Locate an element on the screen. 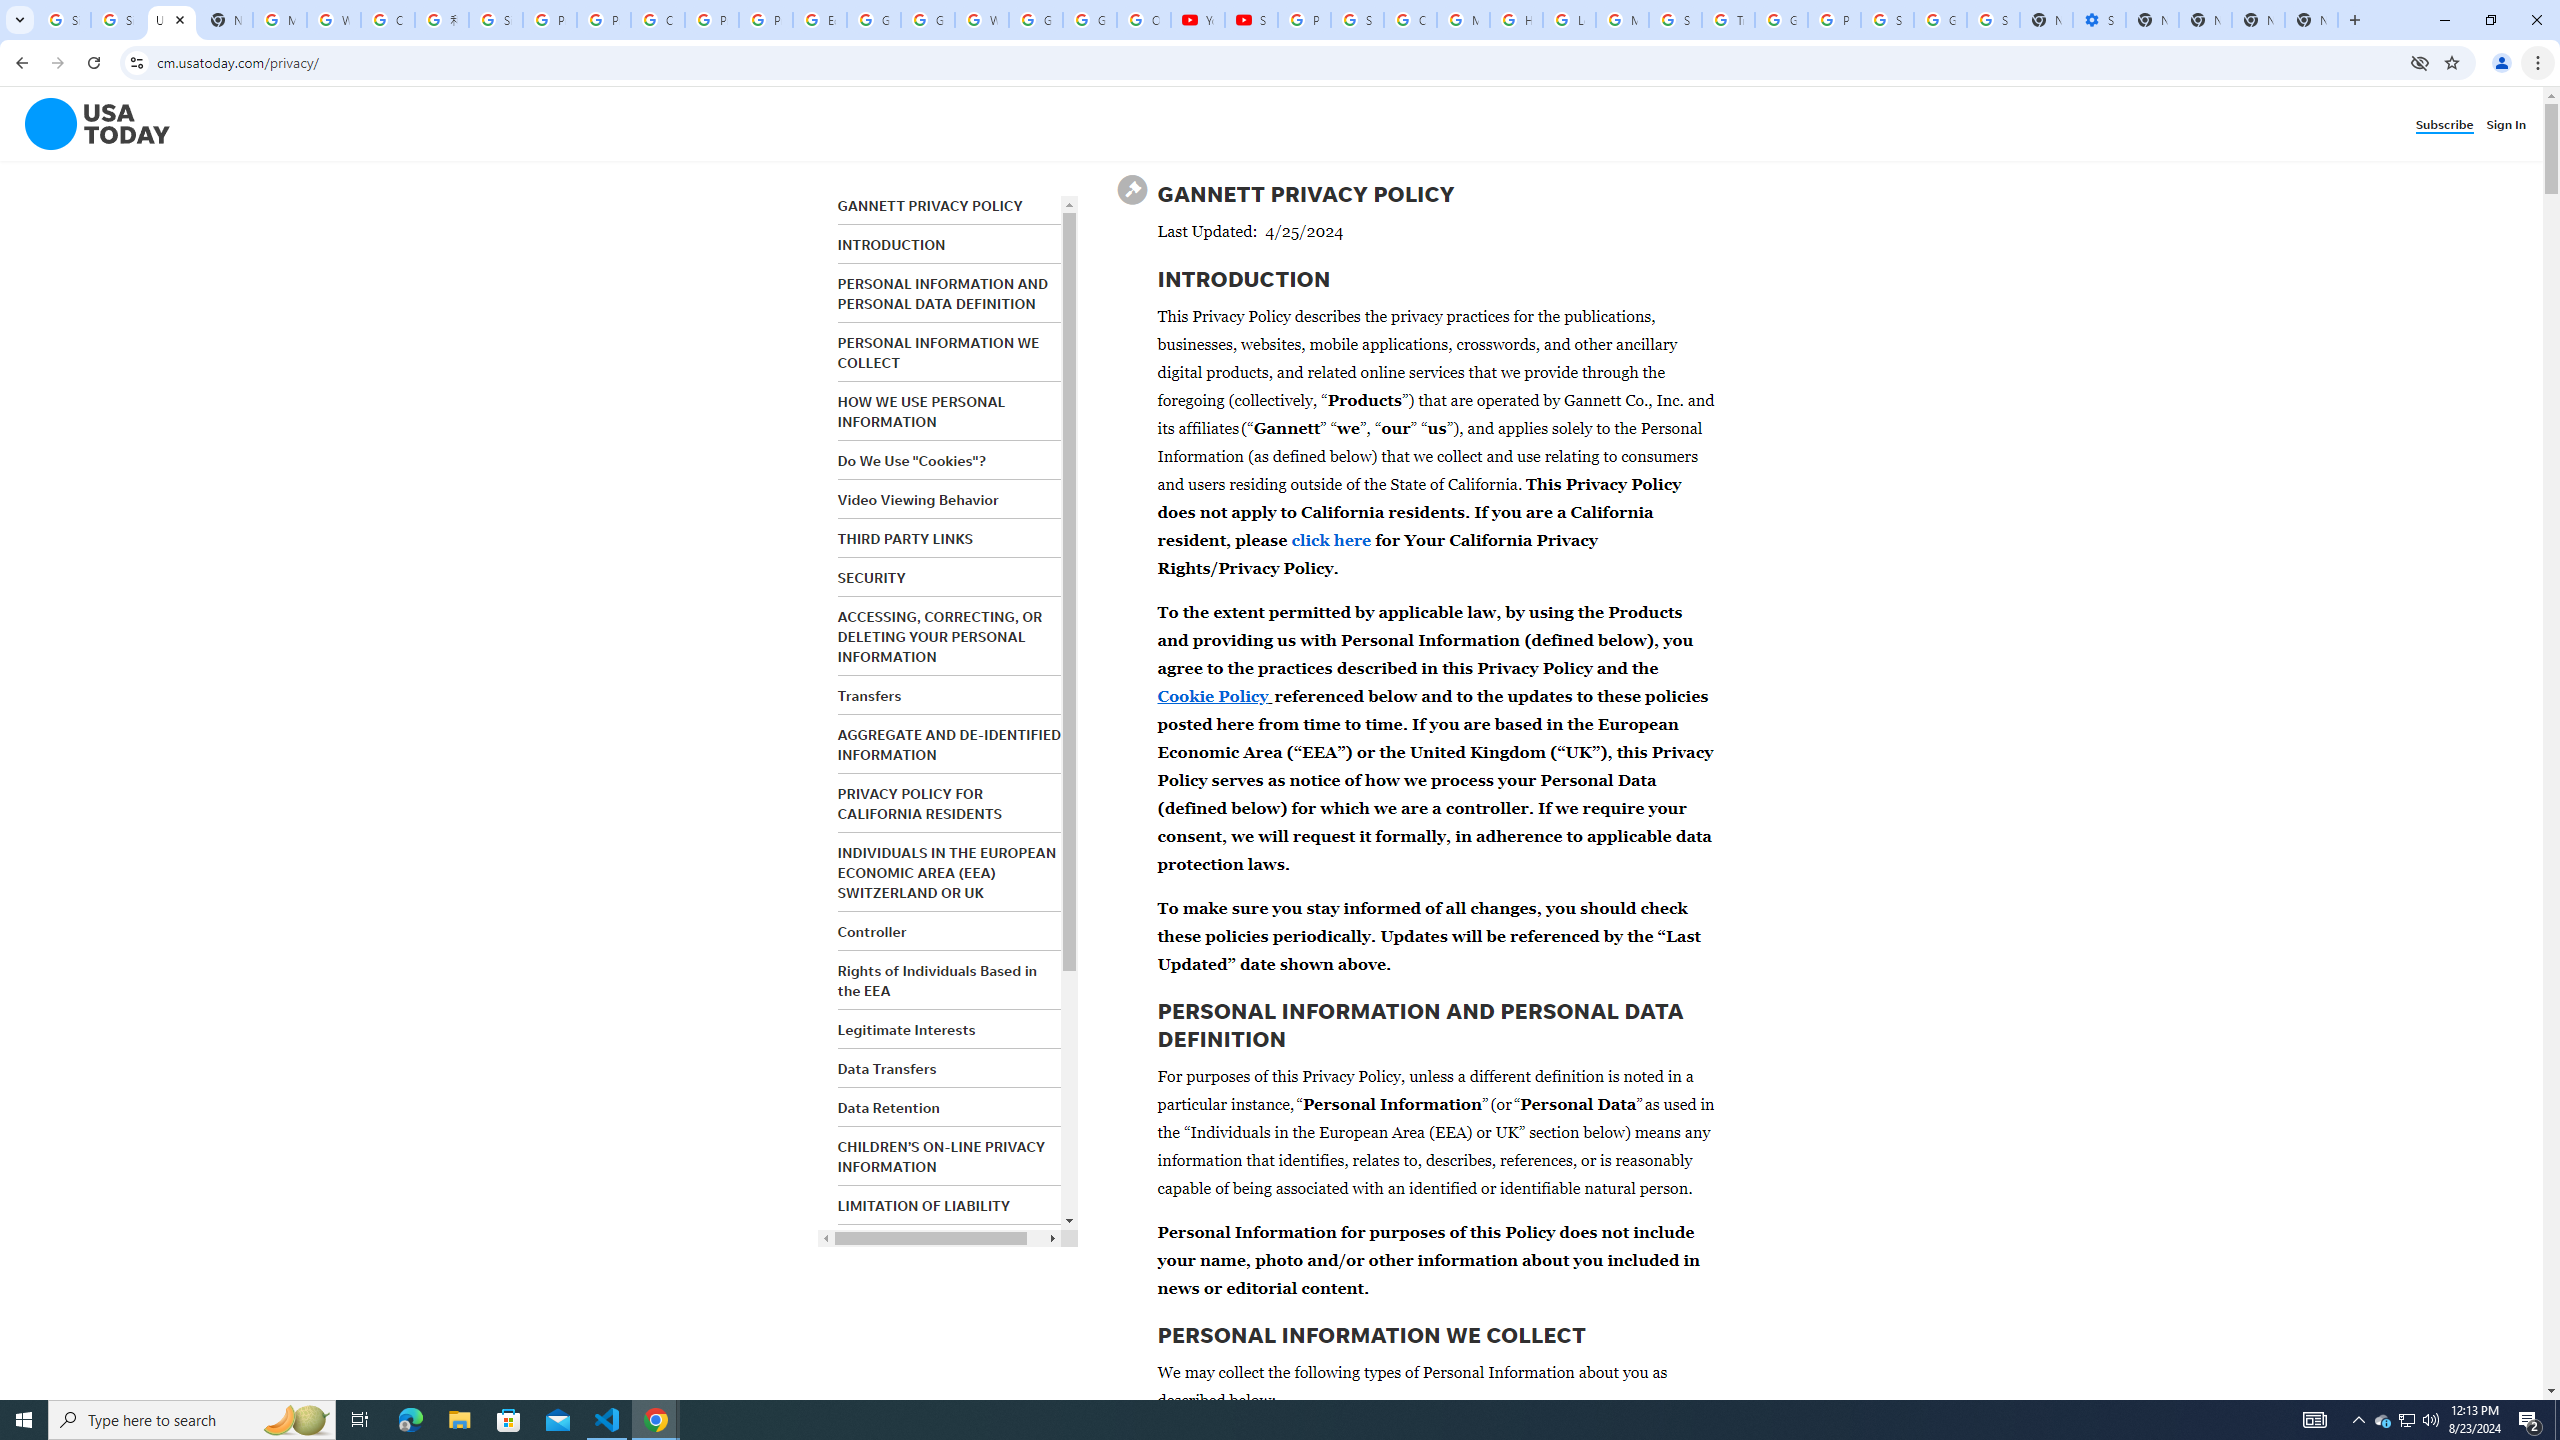 The height and width of the screenshot is (1440, 2560). AGGREGATE AND DE-IDENTIFIED INFORMATION is located at coordinates (950, 744).